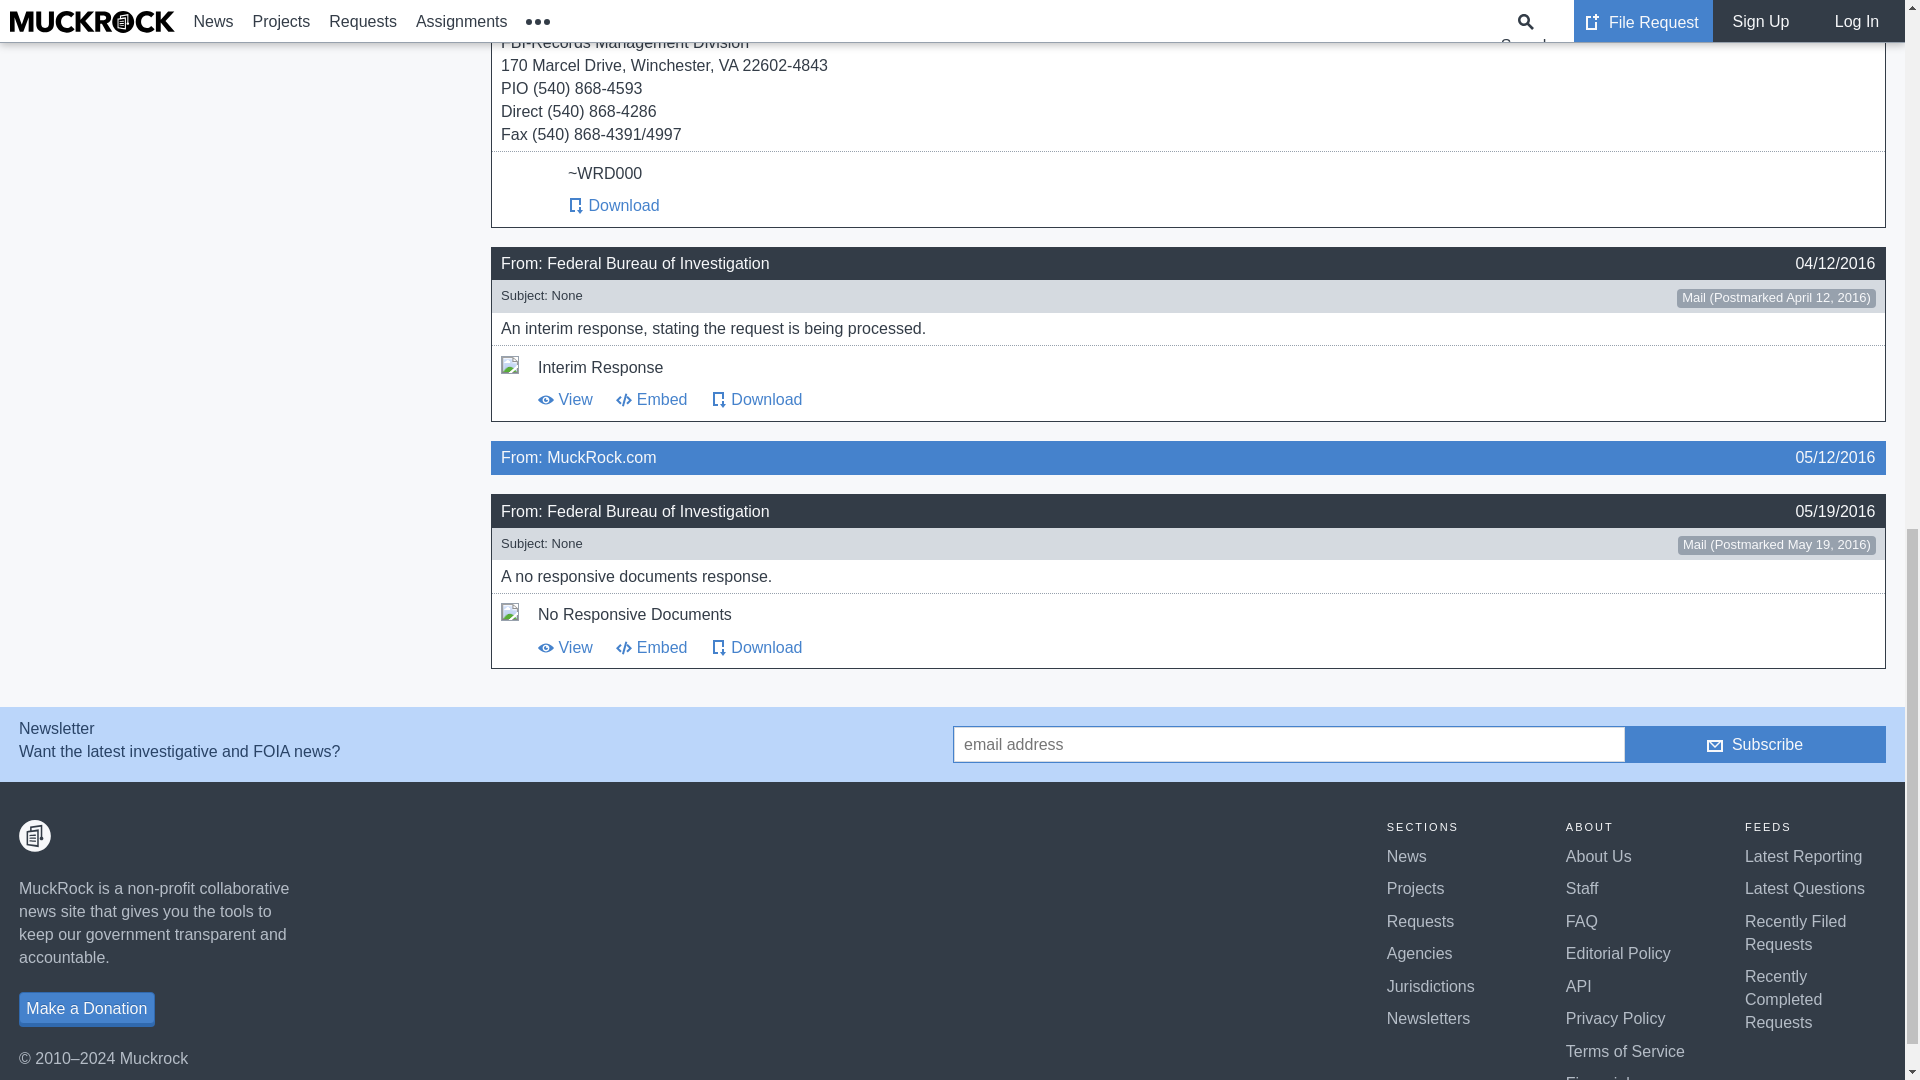  Describe the element at coordinates (546, 648) in the screenshot. I see `View An eye` at that location.